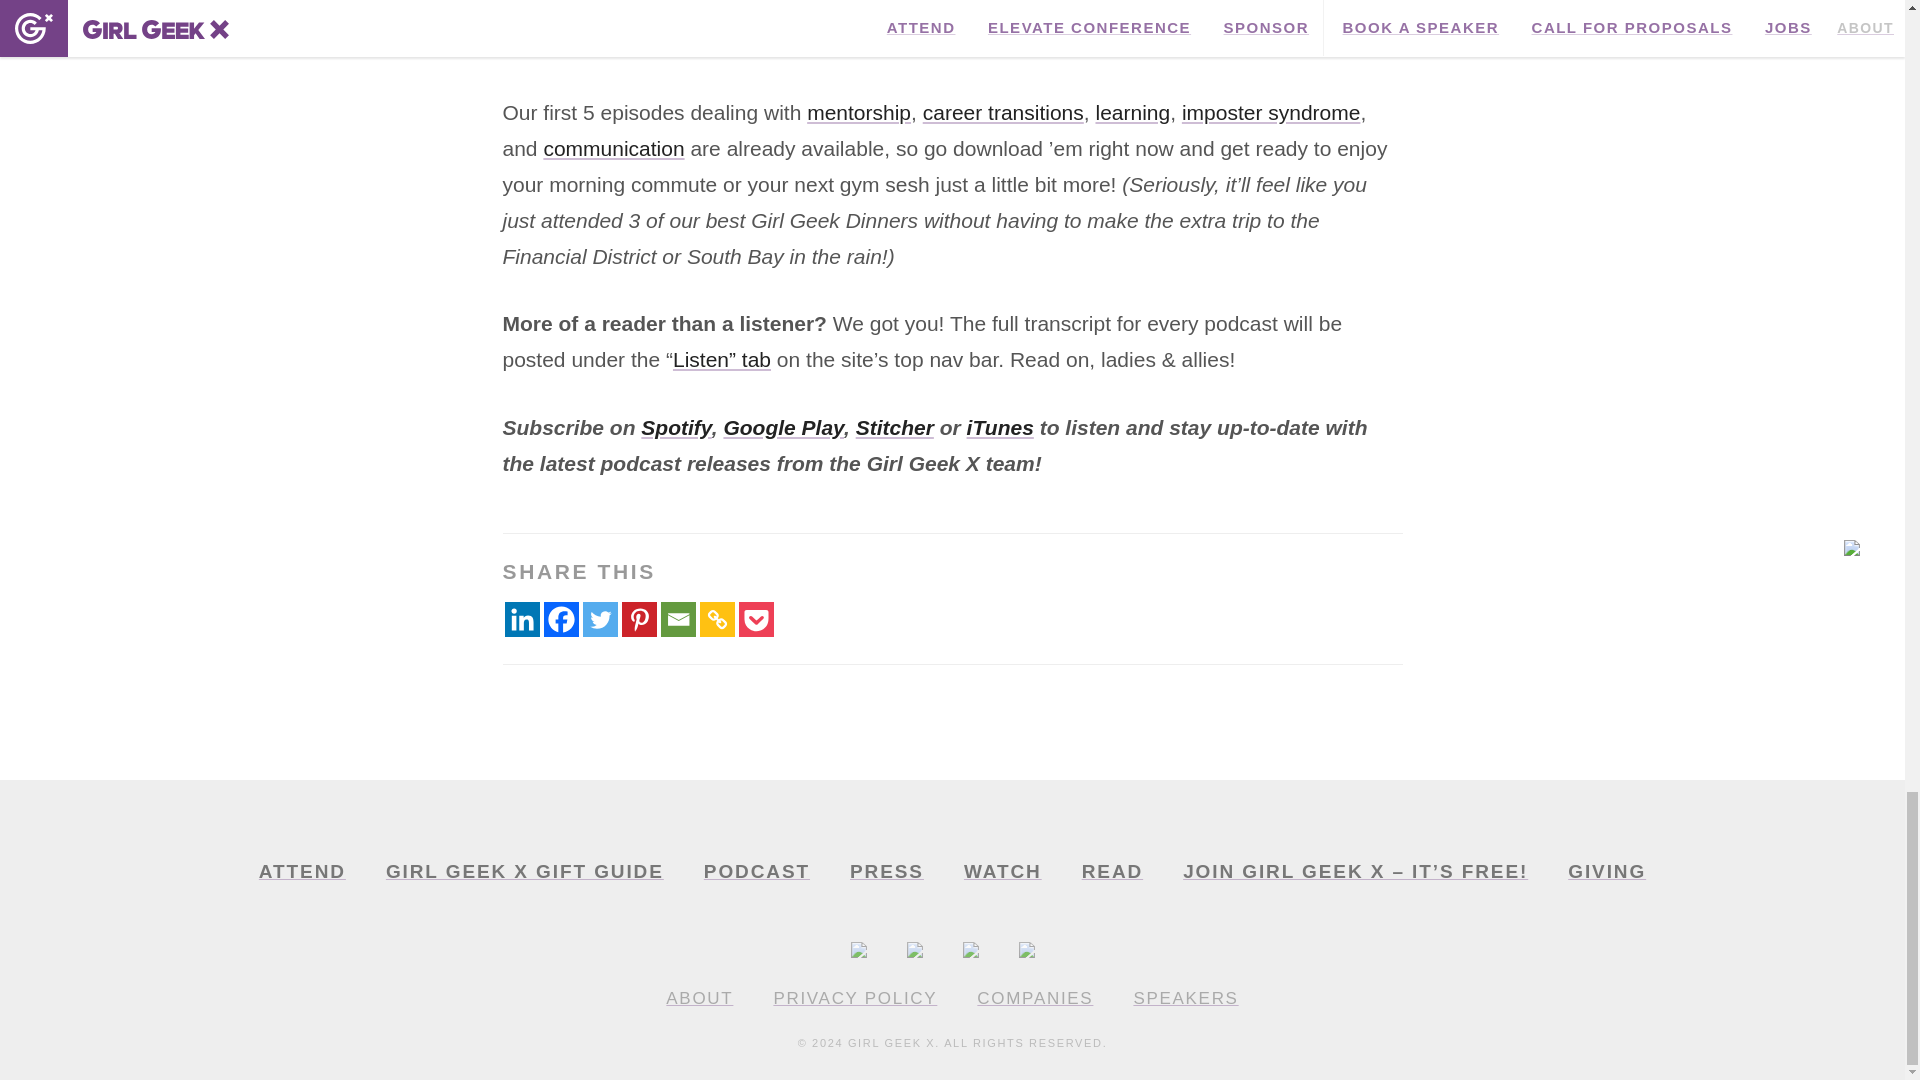 This screenshot has height=1080, width=1920. Describe the element at coordinates (598, 619) in the screenshot. I see `Twitter` at that location.